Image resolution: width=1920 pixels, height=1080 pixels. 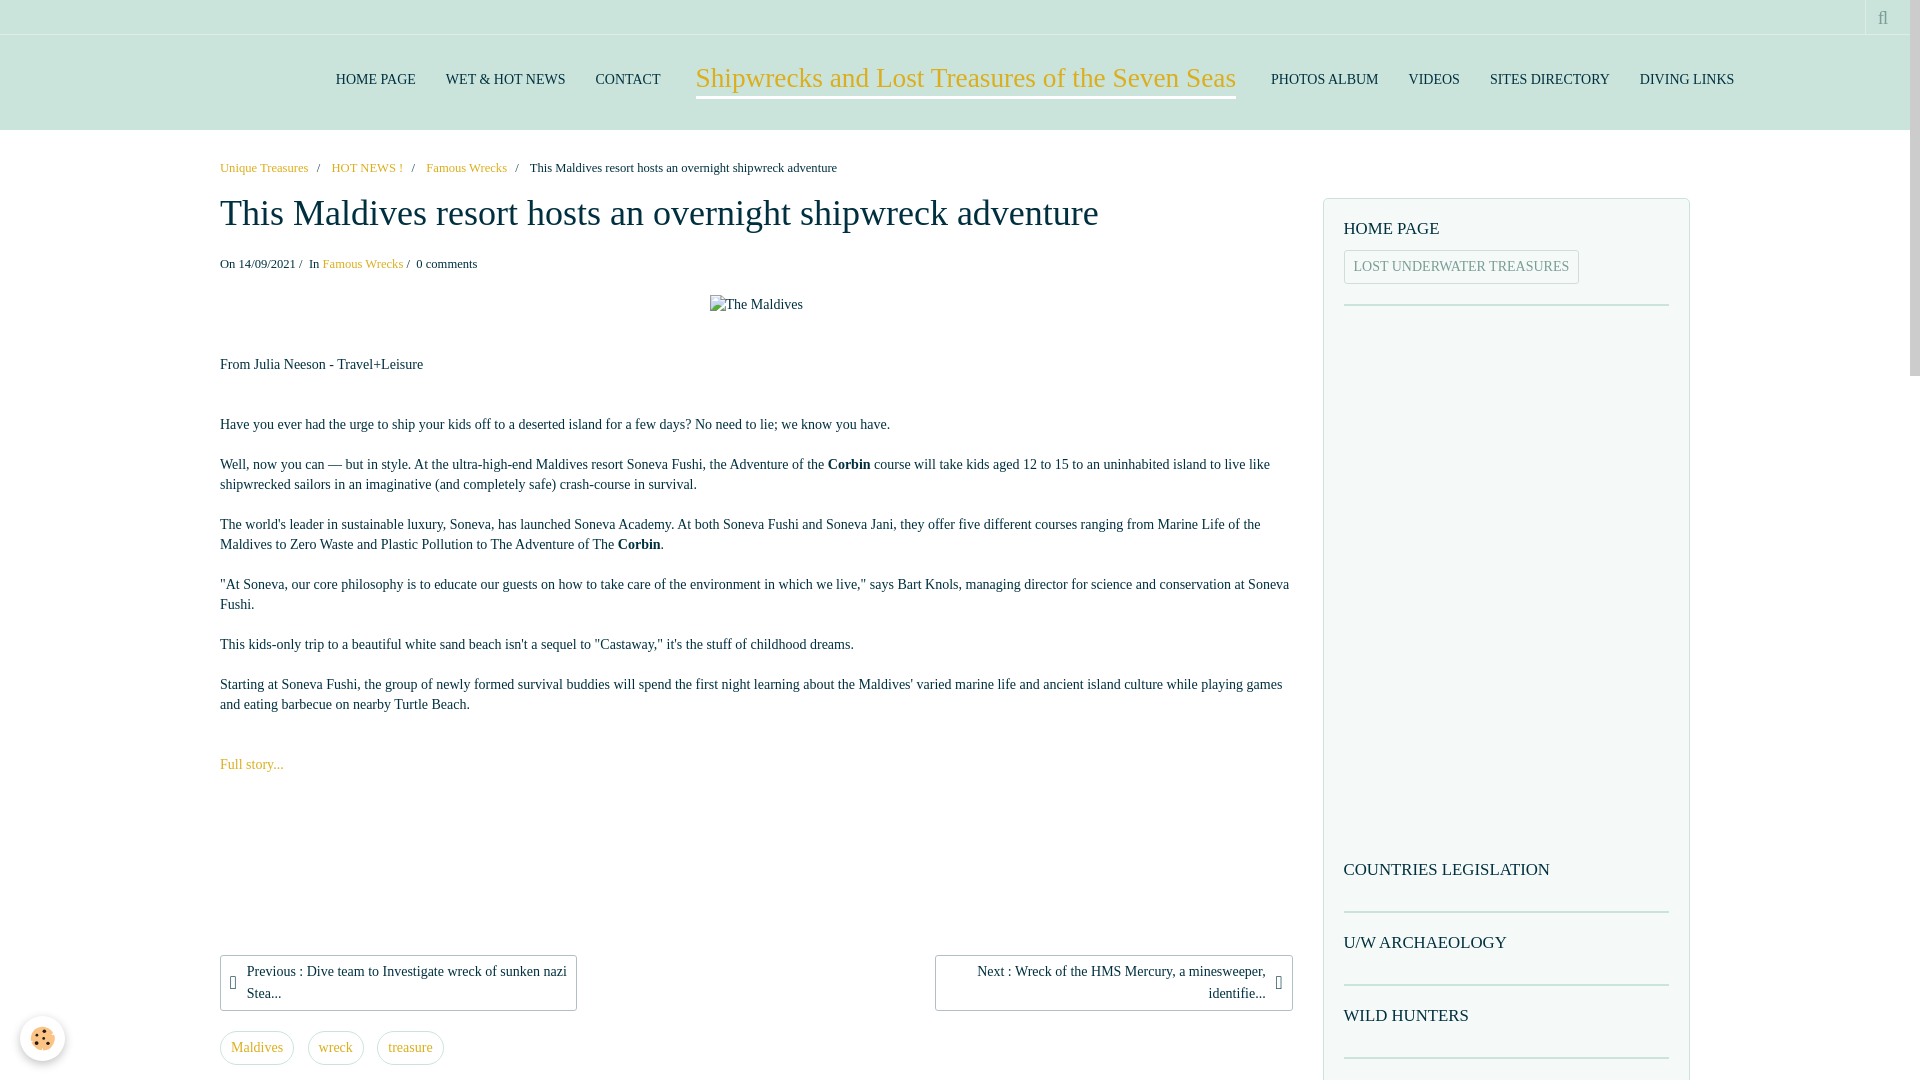 I want to click on SITES DIRECTORY, so click(x=1549, y=80).